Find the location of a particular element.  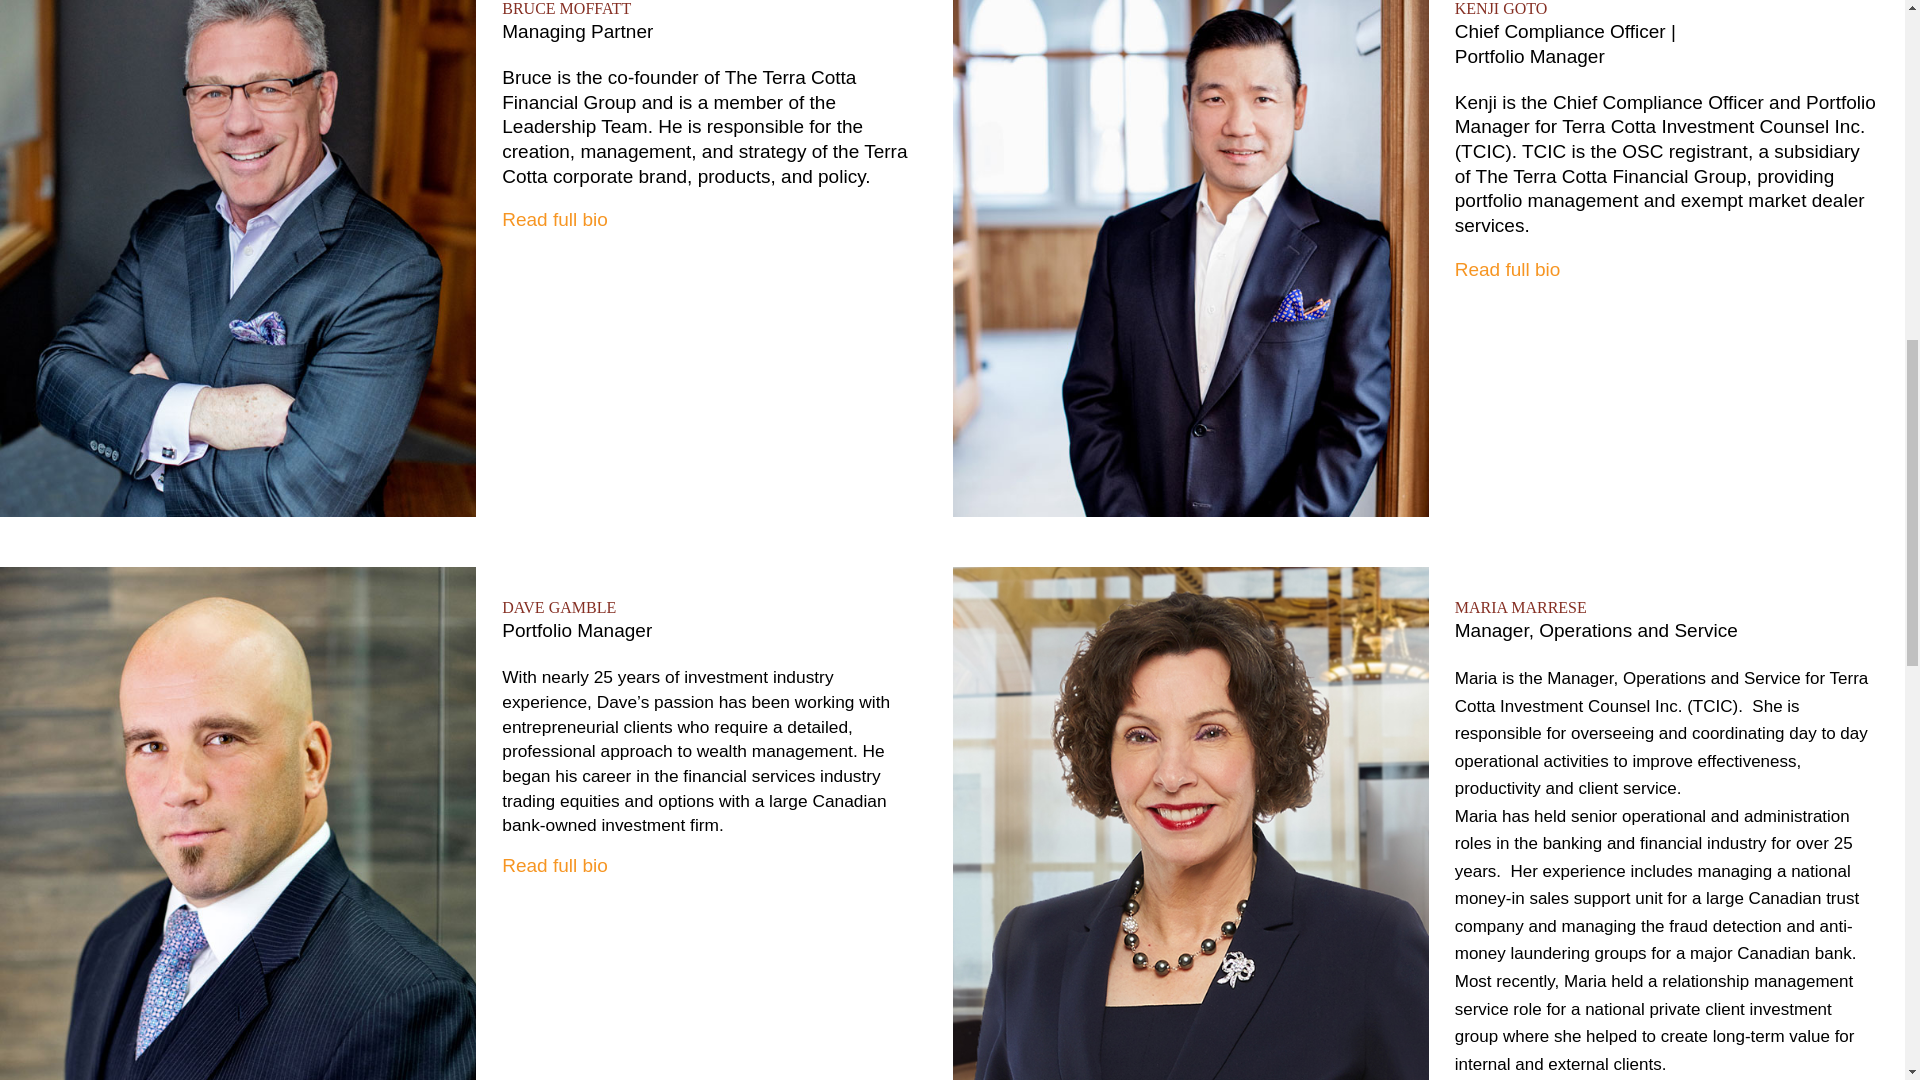

Read full bio is located at coordinates (554, 220).